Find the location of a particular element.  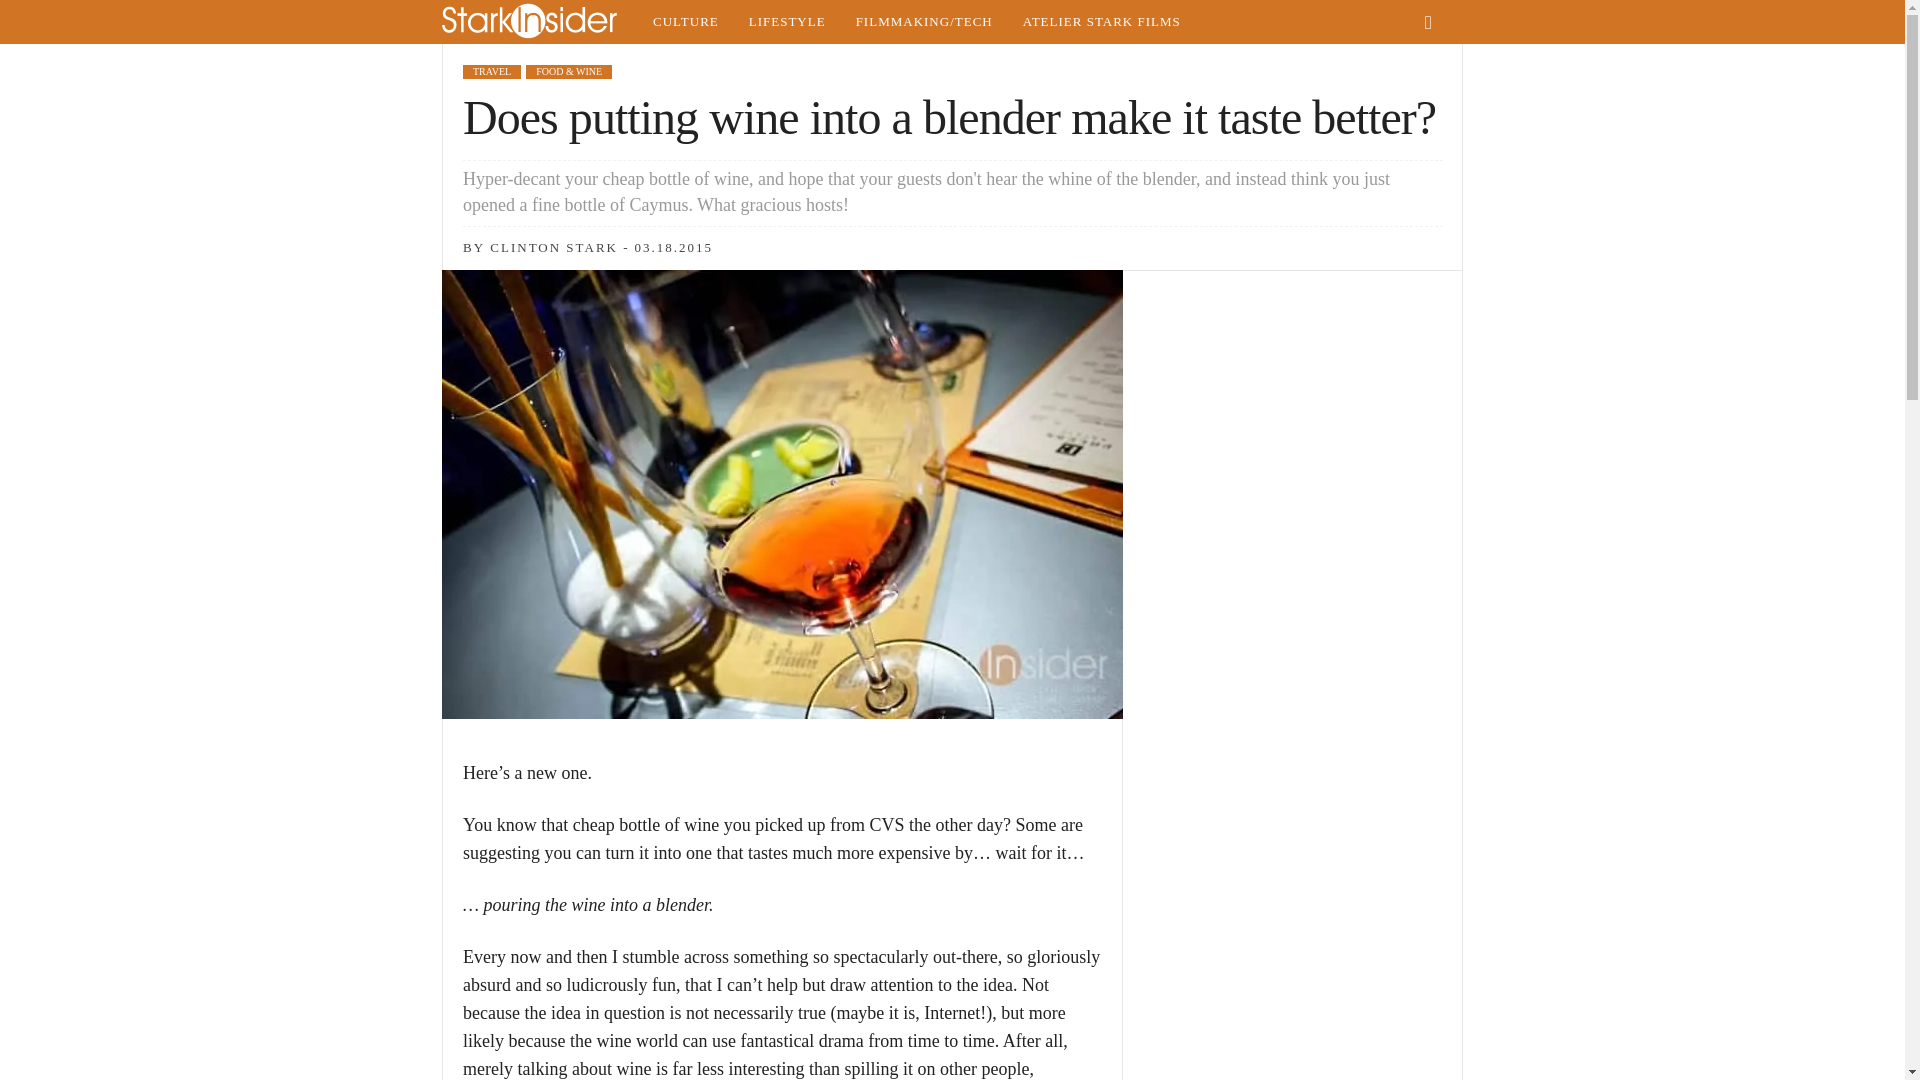

Indie film, music, arts in San Francisco and Silicon Valley is located at coordinates (685, 22).